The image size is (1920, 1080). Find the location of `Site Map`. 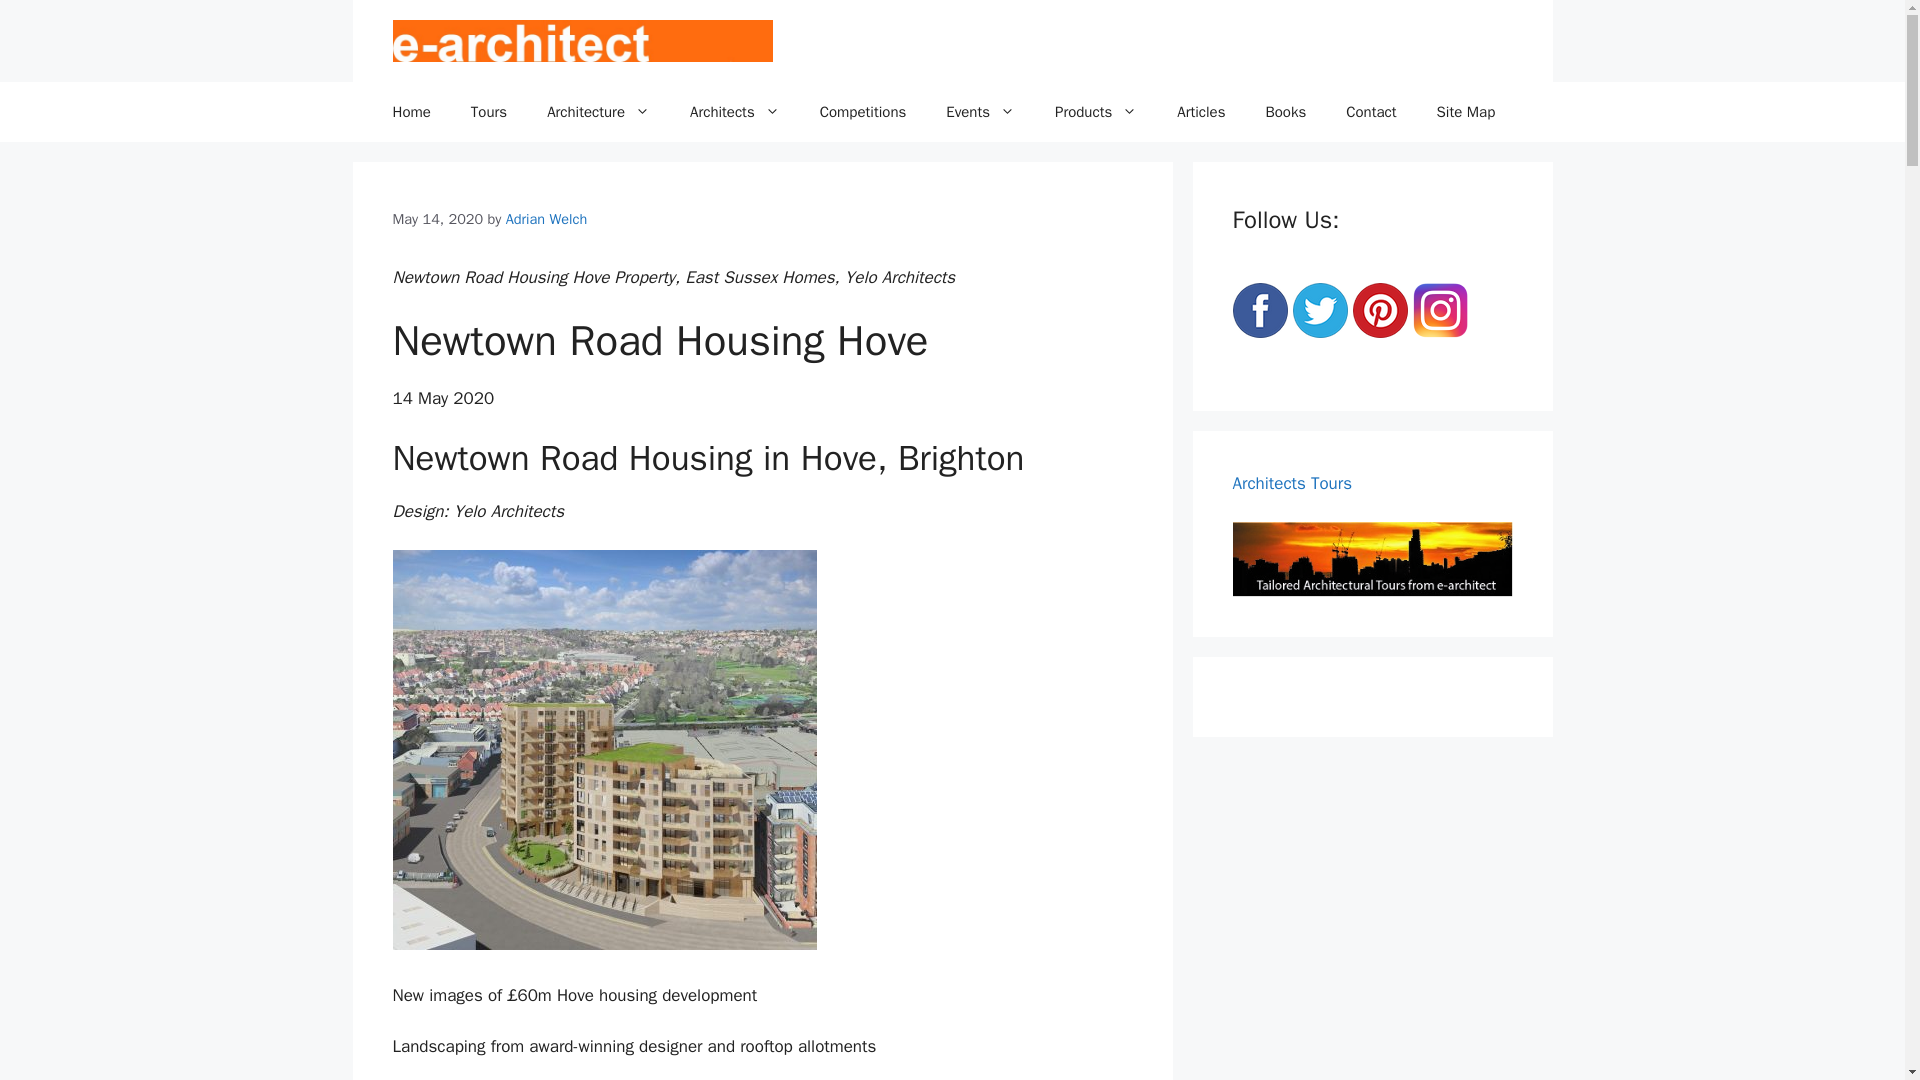

Site Map is located at coordinates (1466, 112).